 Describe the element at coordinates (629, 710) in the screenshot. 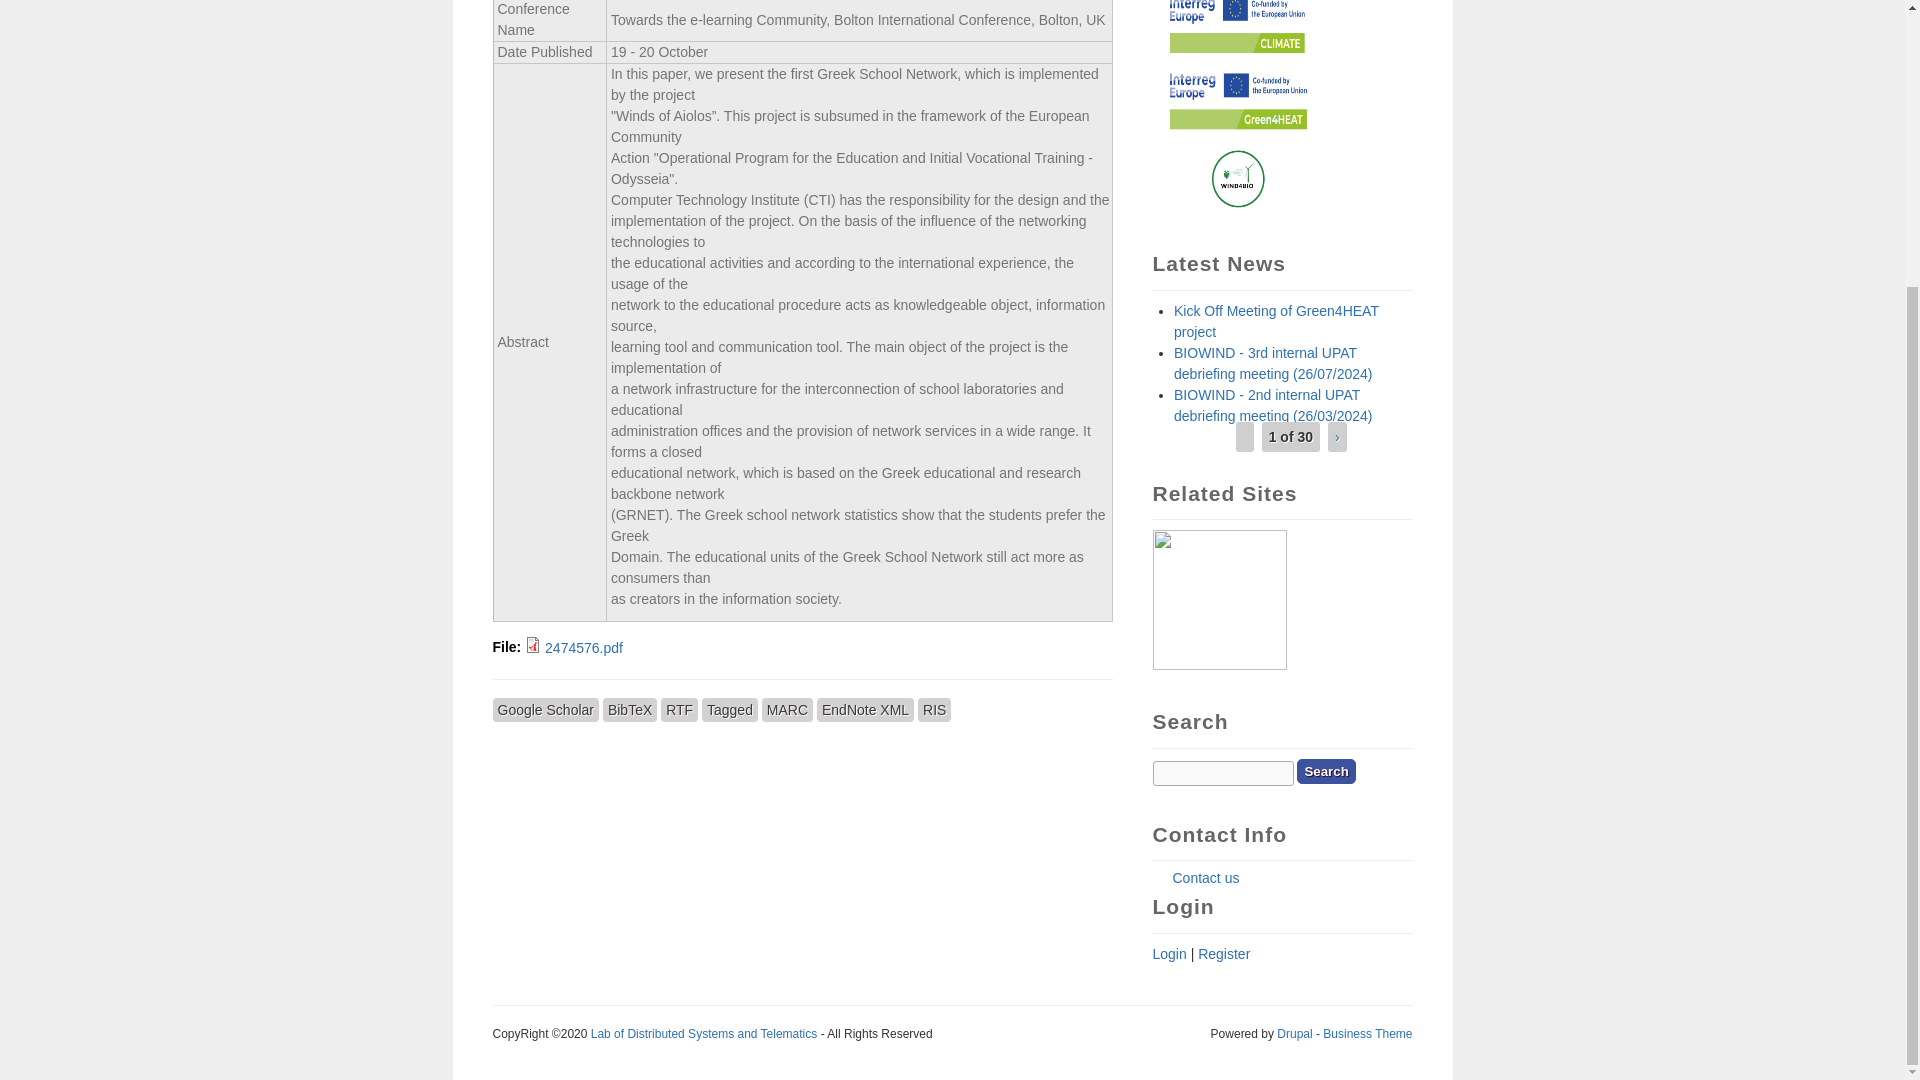

I see `BibTeX` at that location.